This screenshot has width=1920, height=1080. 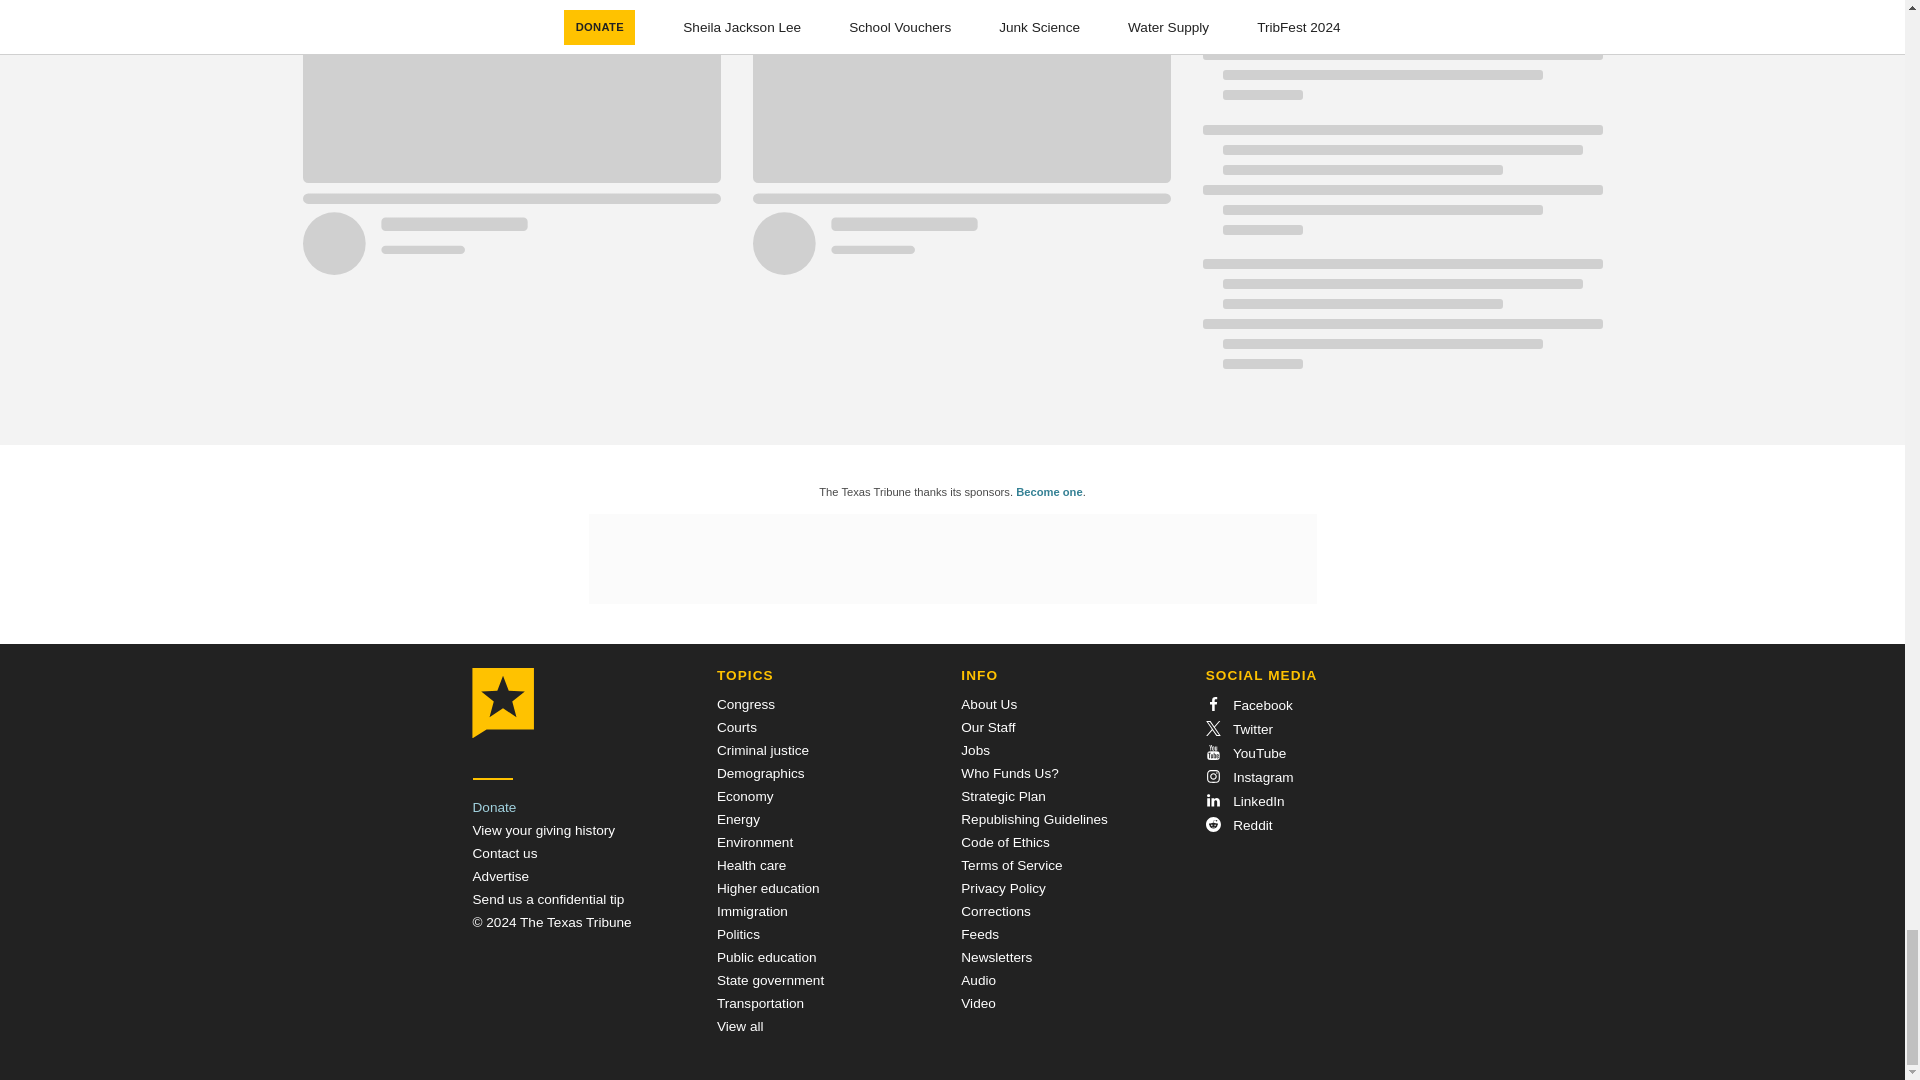 What do you see at coordinates (1004, 796) in the screenshot?
I see `Strategic Plan` at bounding box center [1004, 796].